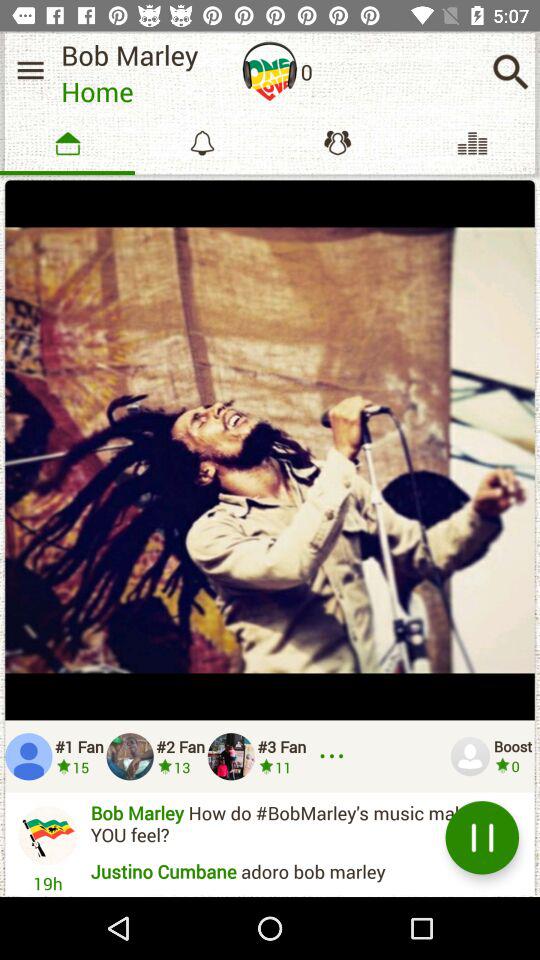  I want to click on play and pause button, so click(482, 838).